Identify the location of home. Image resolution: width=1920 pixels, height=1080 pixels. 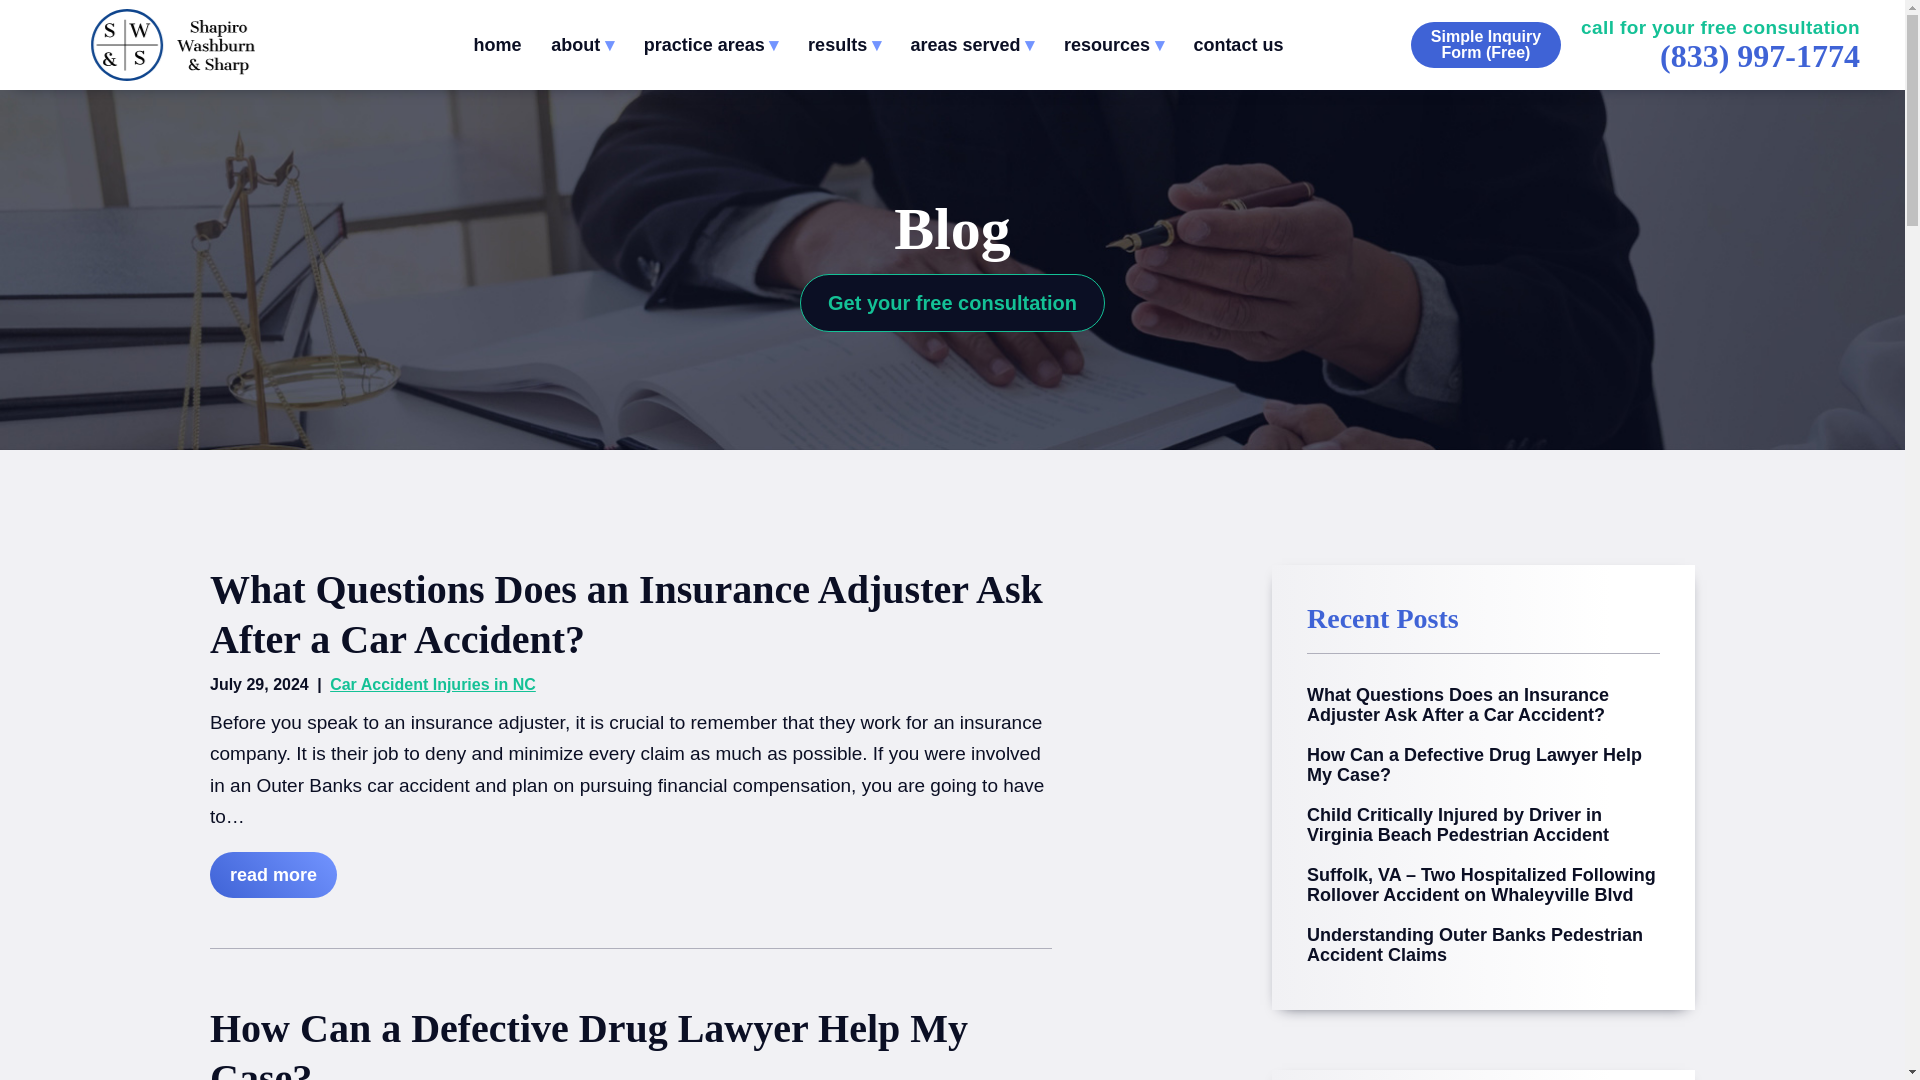
(496, 45).